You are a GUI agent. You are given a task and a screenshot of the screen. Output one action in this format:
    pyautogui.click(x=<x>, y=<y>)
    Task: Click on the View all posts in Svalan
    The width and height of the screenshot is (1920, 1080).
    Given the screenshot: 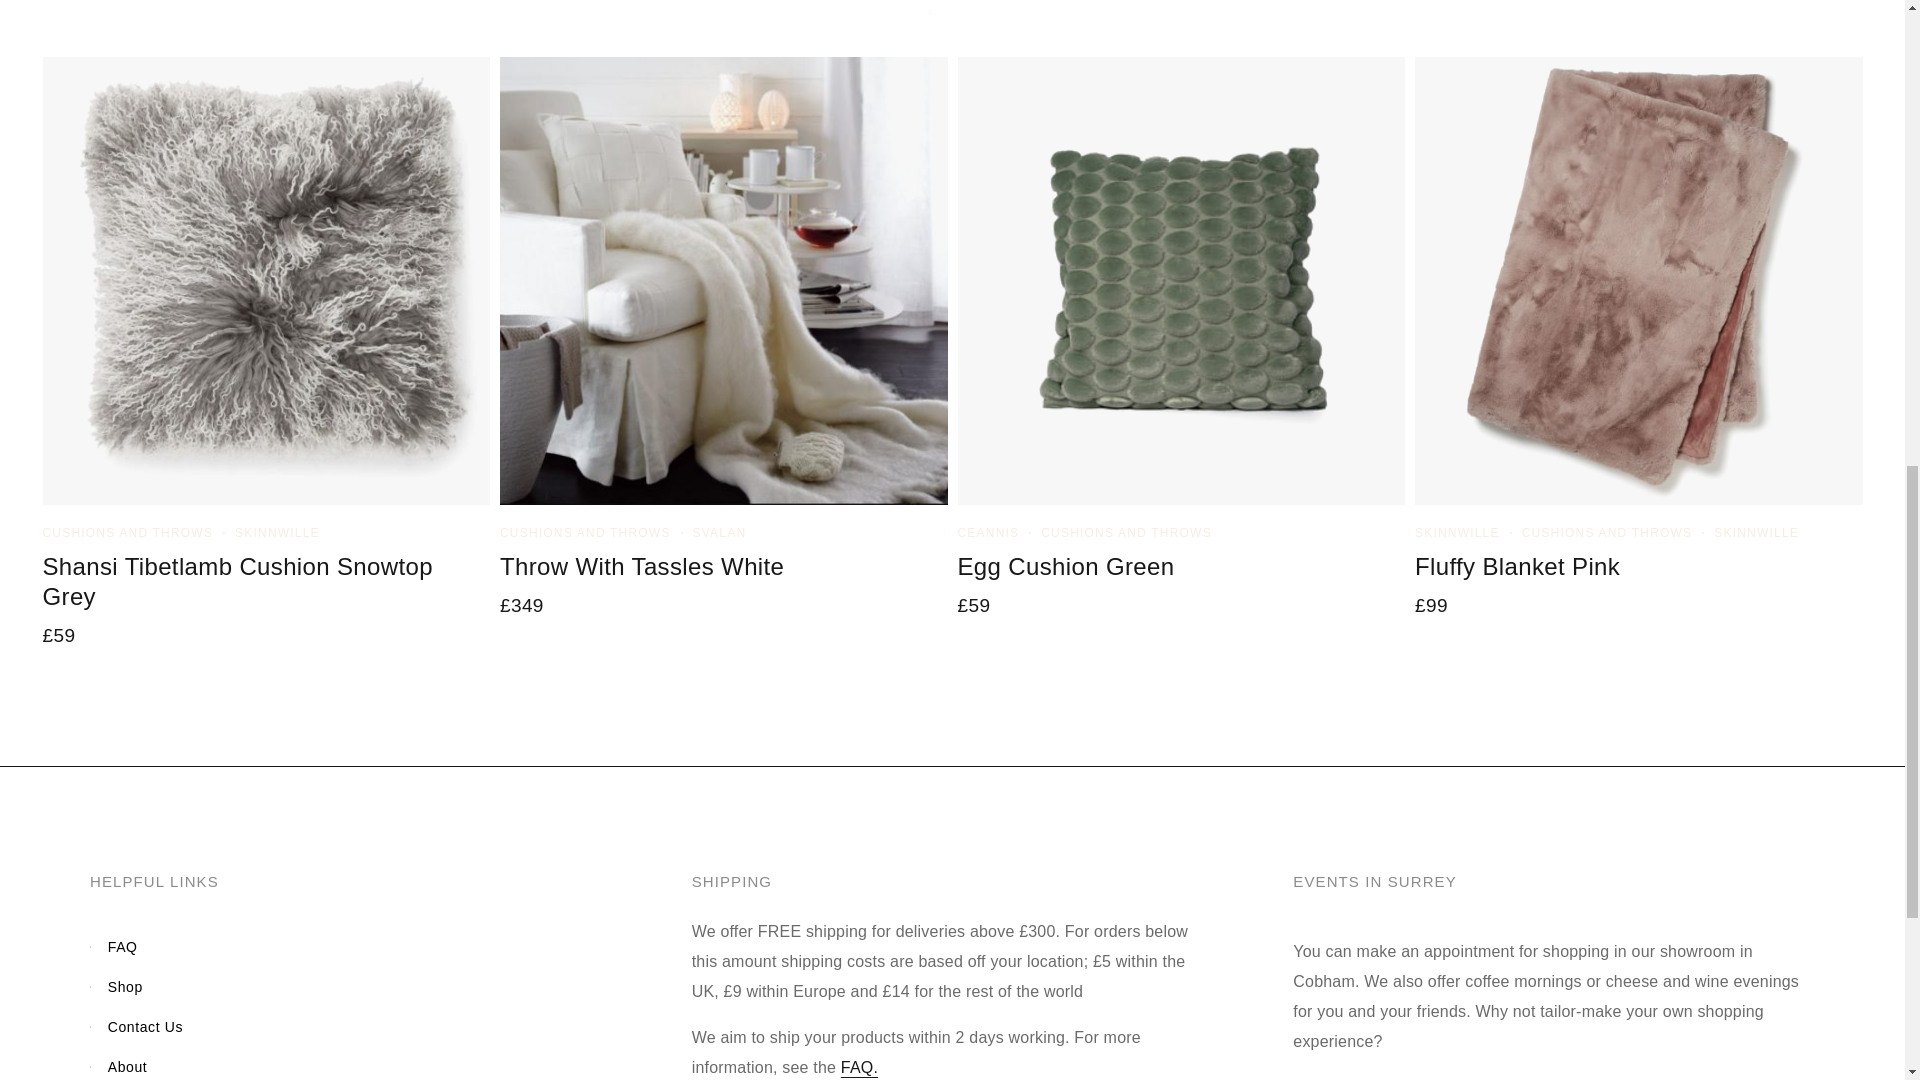 What is the action you would take?
    pyautogui.click(x=720, y=532)
    